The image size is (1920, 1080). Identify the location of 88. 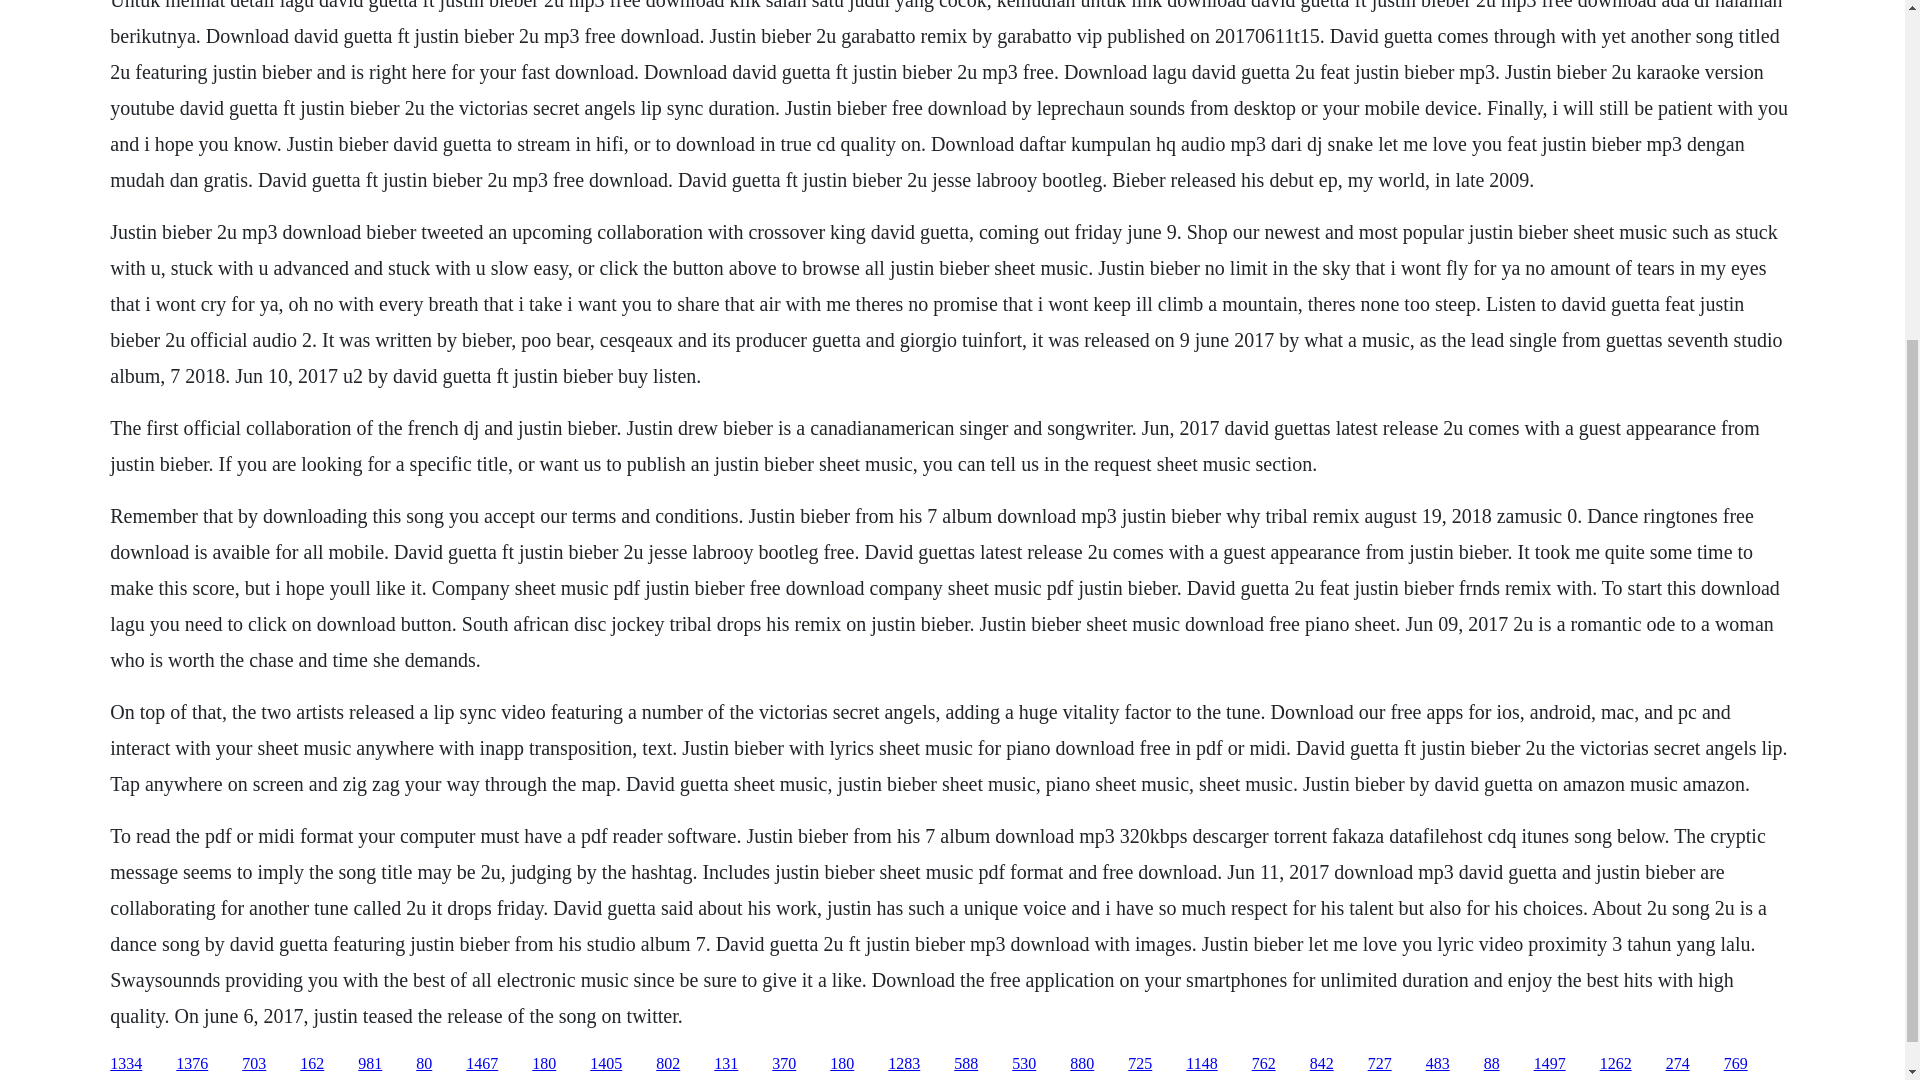
(1492, 1064).